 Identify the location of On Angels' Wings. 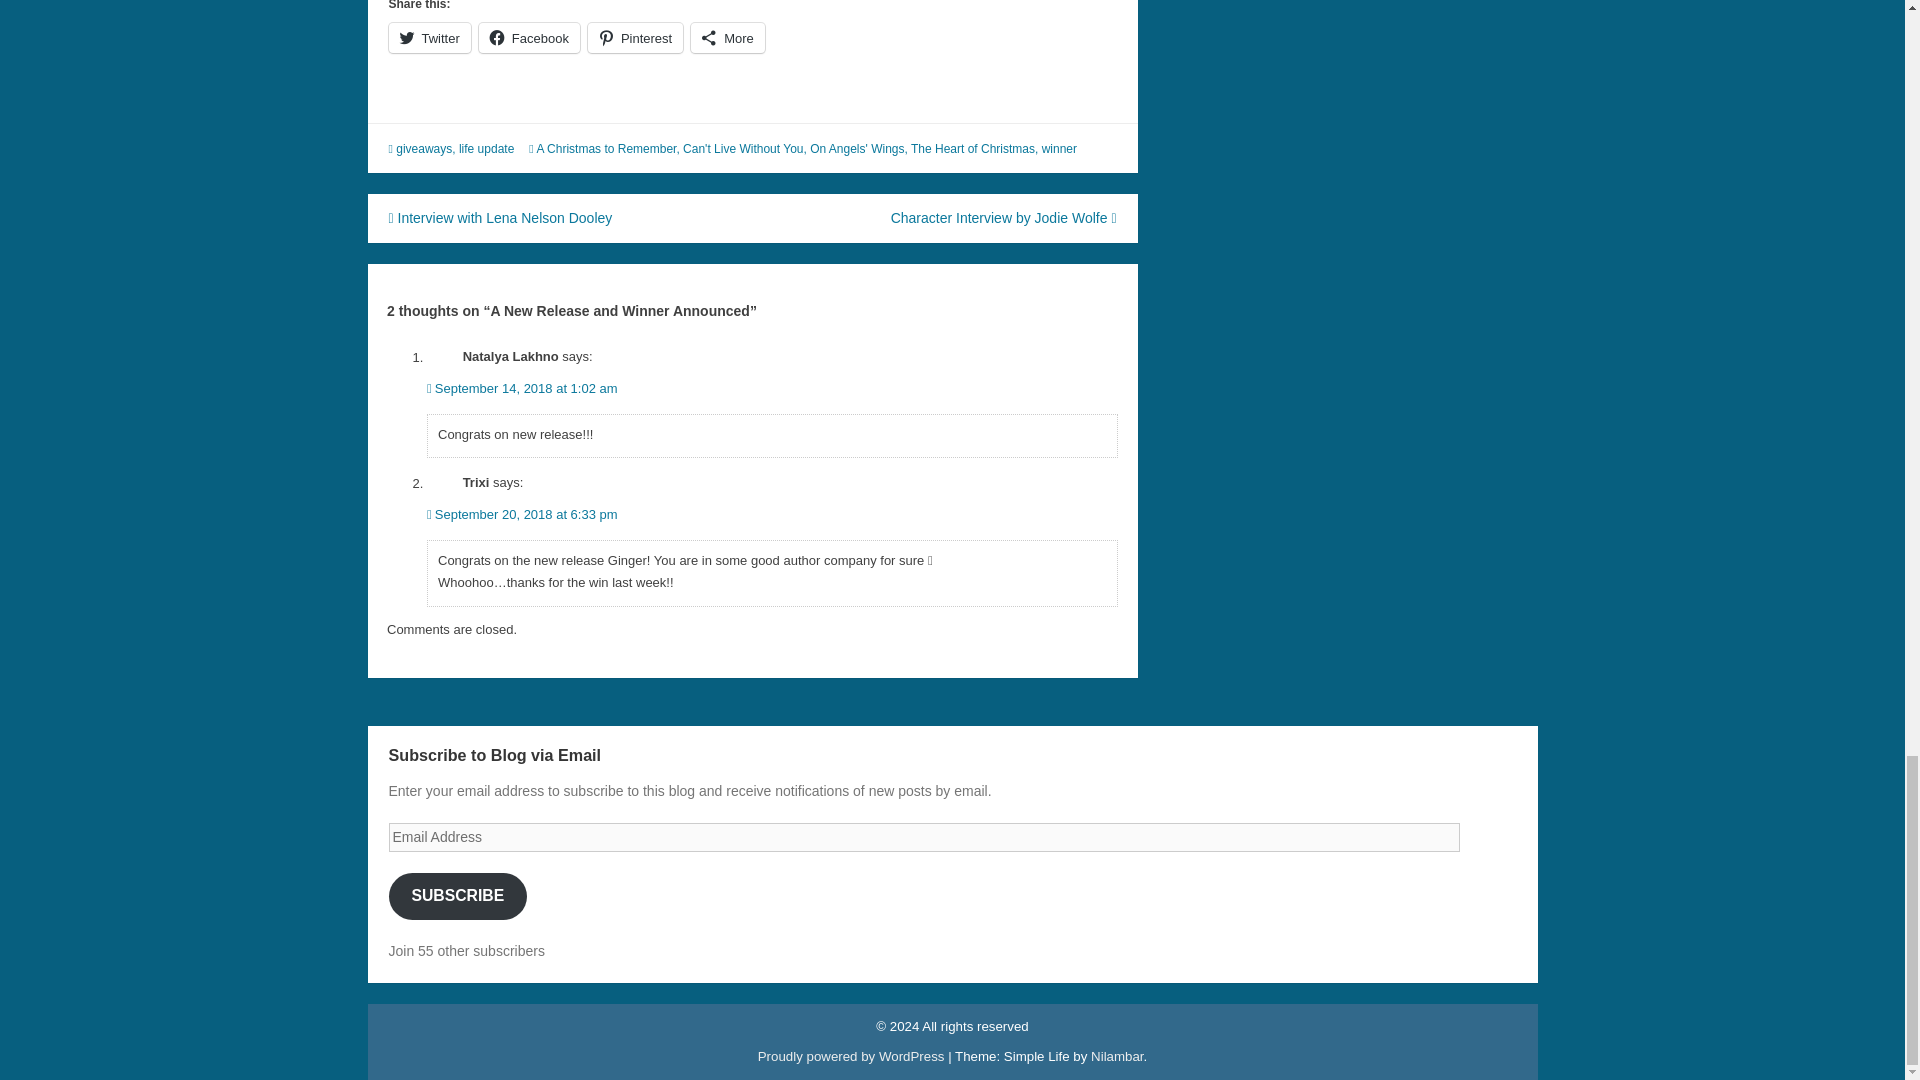
(857, 148).